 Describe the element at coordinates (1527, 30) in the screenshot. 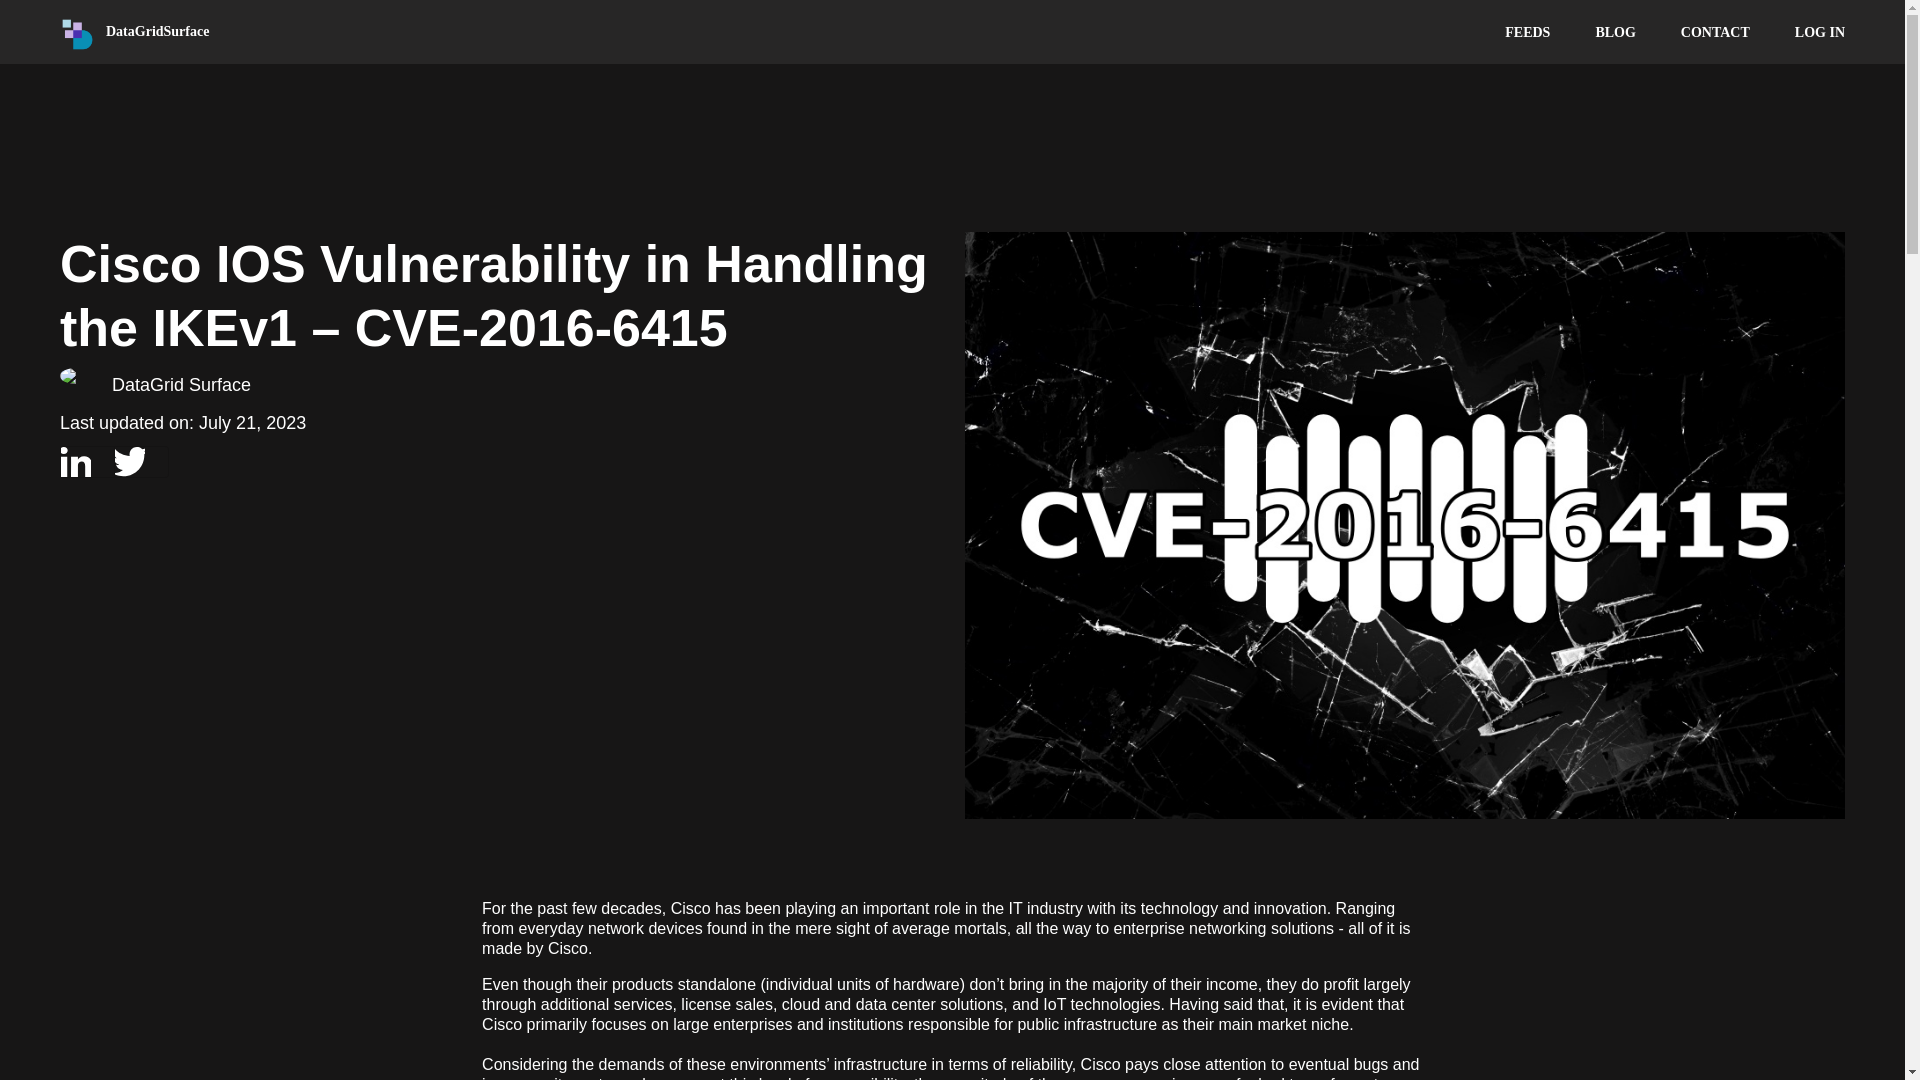

I see `FEEDS` at that location.